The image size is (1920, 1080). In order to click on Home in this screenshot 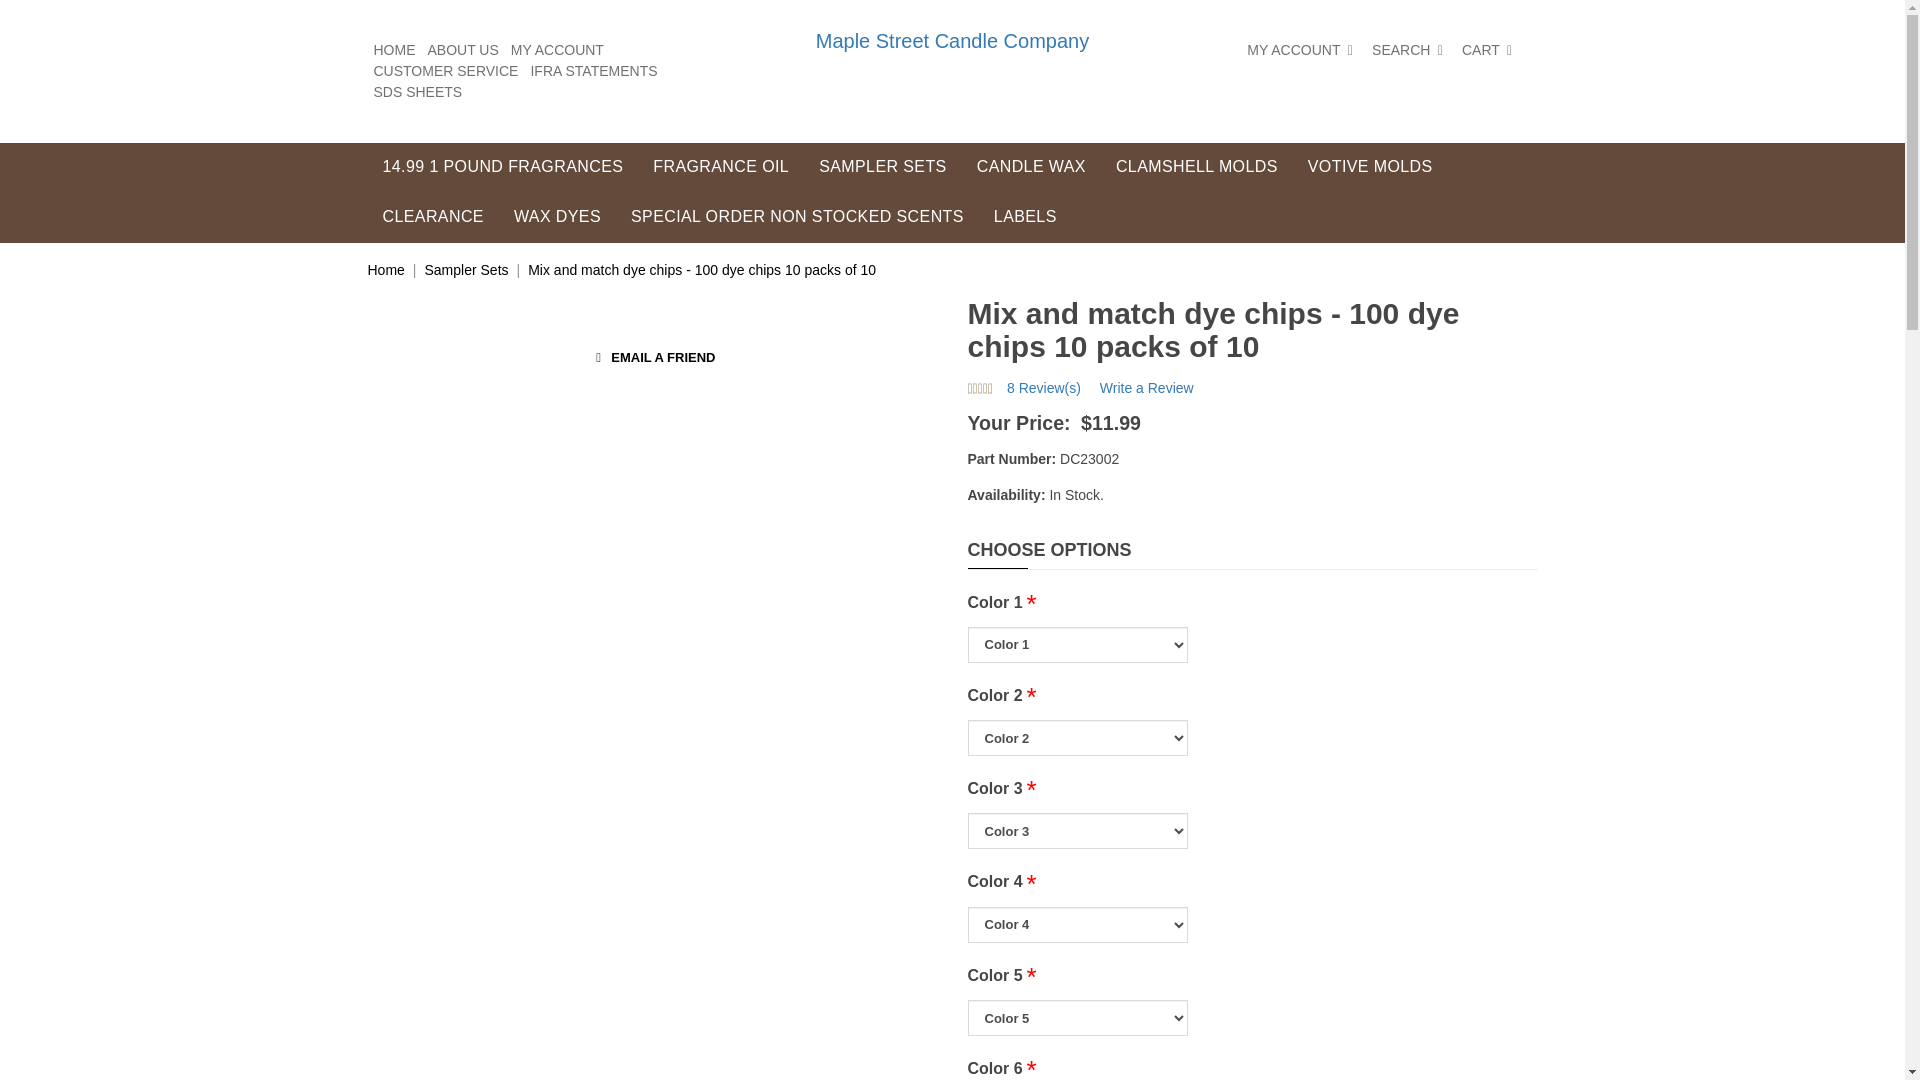, I will do `click(386, 270)`.